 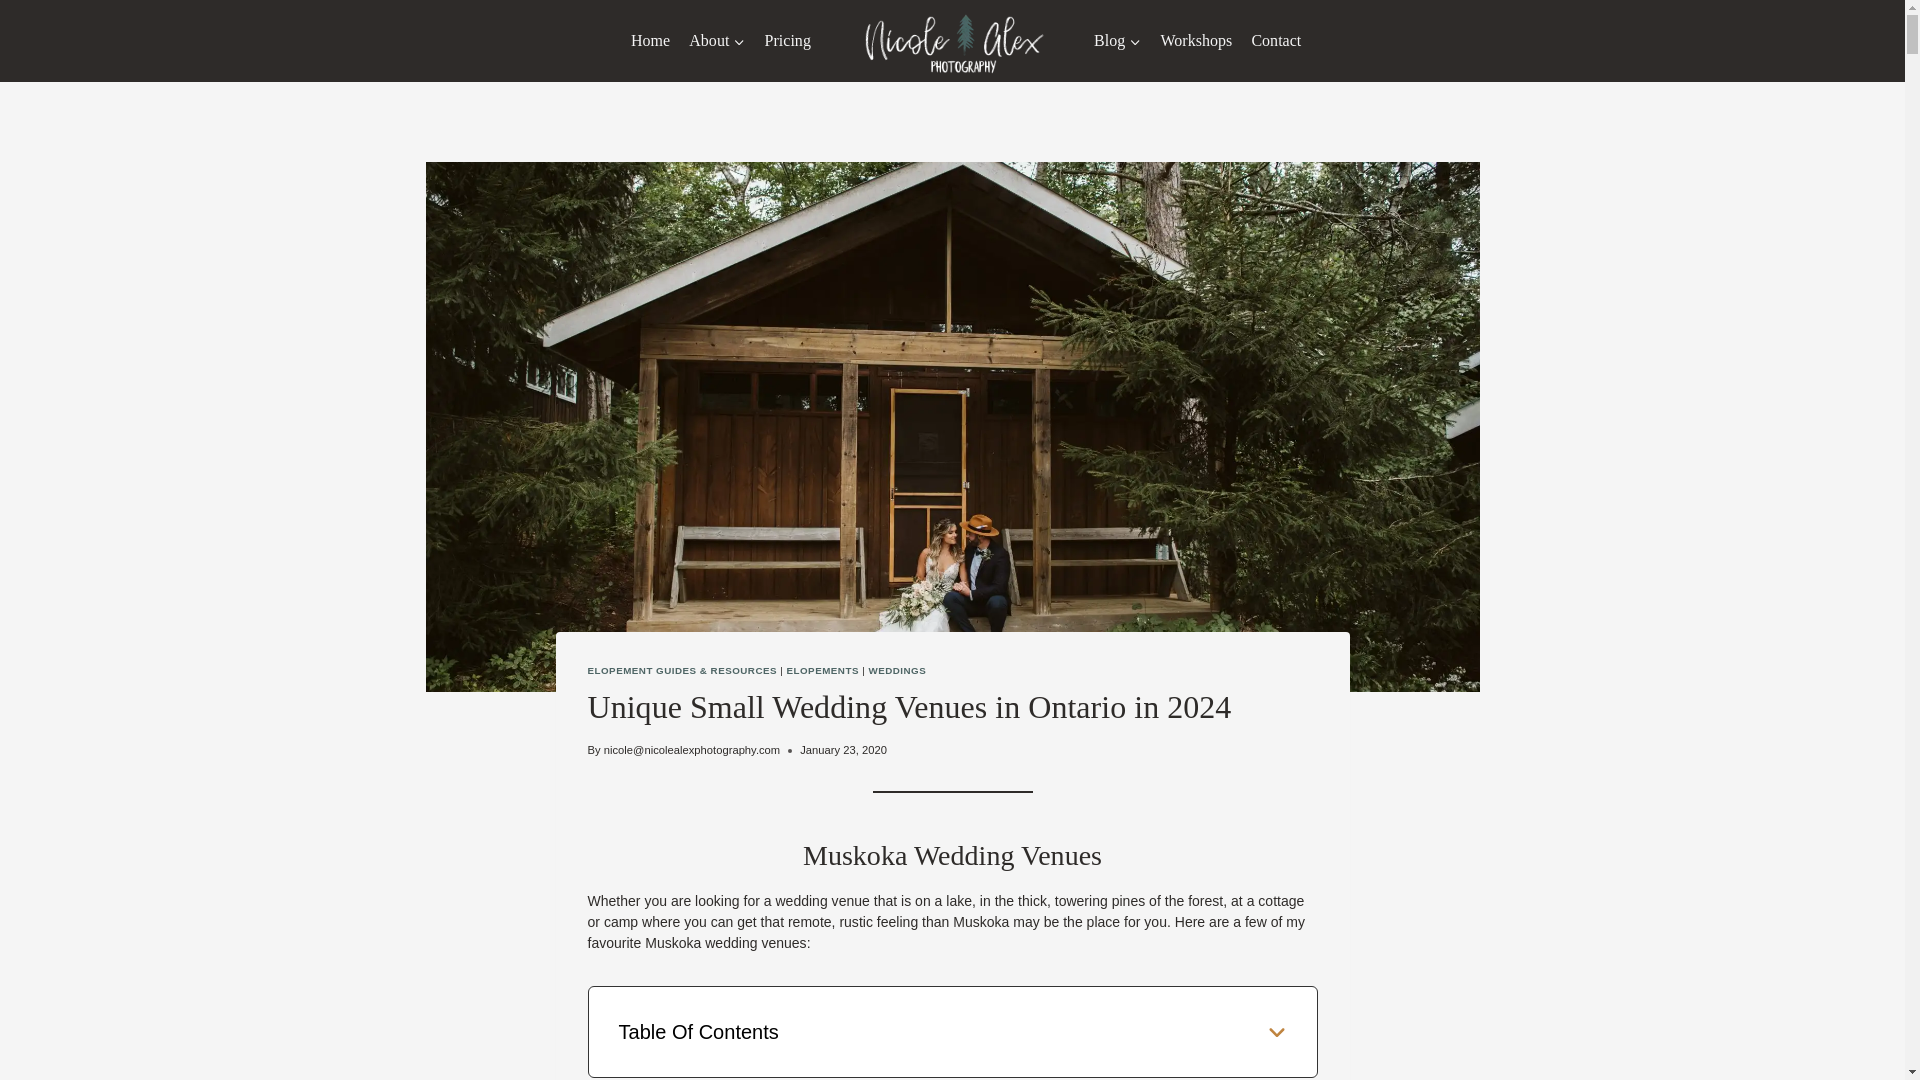 What do you see at coordinates (650, 41) in the screenshot?
I see `Home` at bounding box center [650, 41].